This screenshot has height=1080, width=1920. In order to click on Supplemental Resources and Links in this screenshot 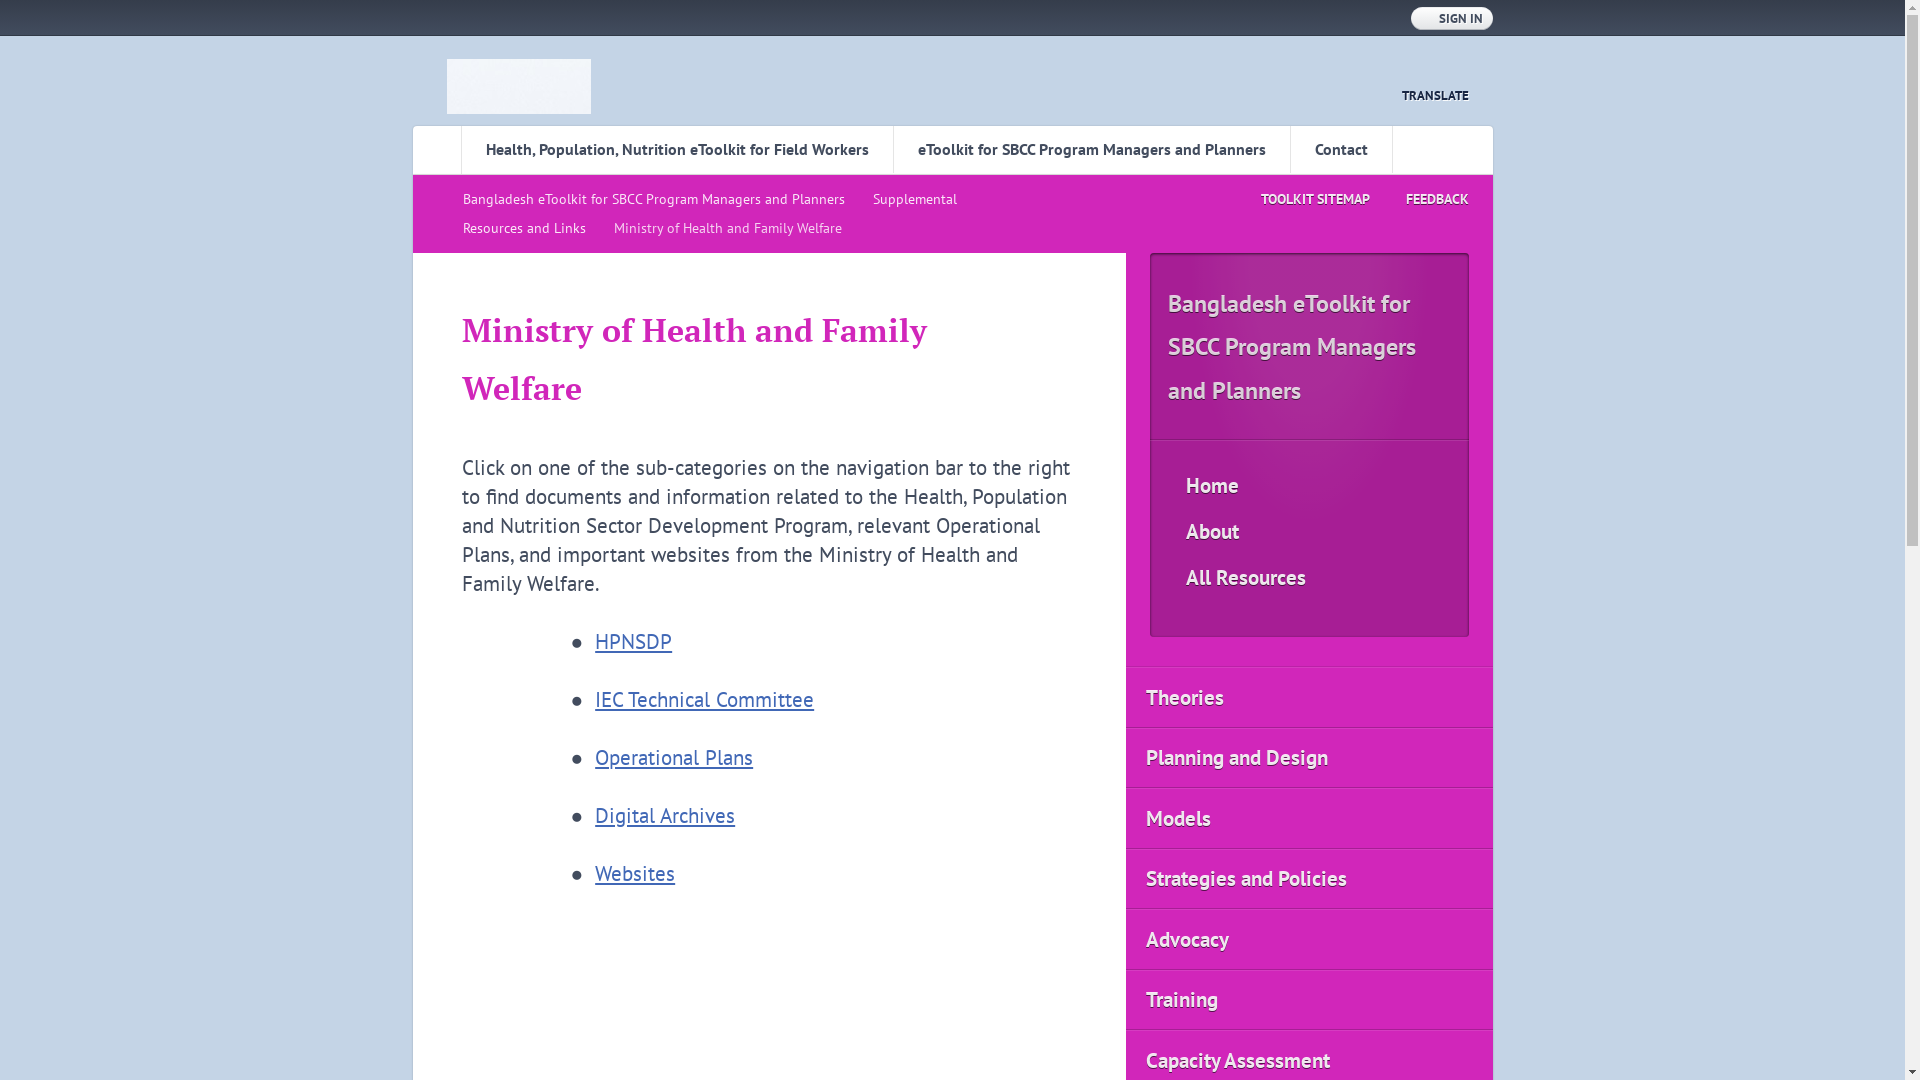, I will do `click(709, 214)`.